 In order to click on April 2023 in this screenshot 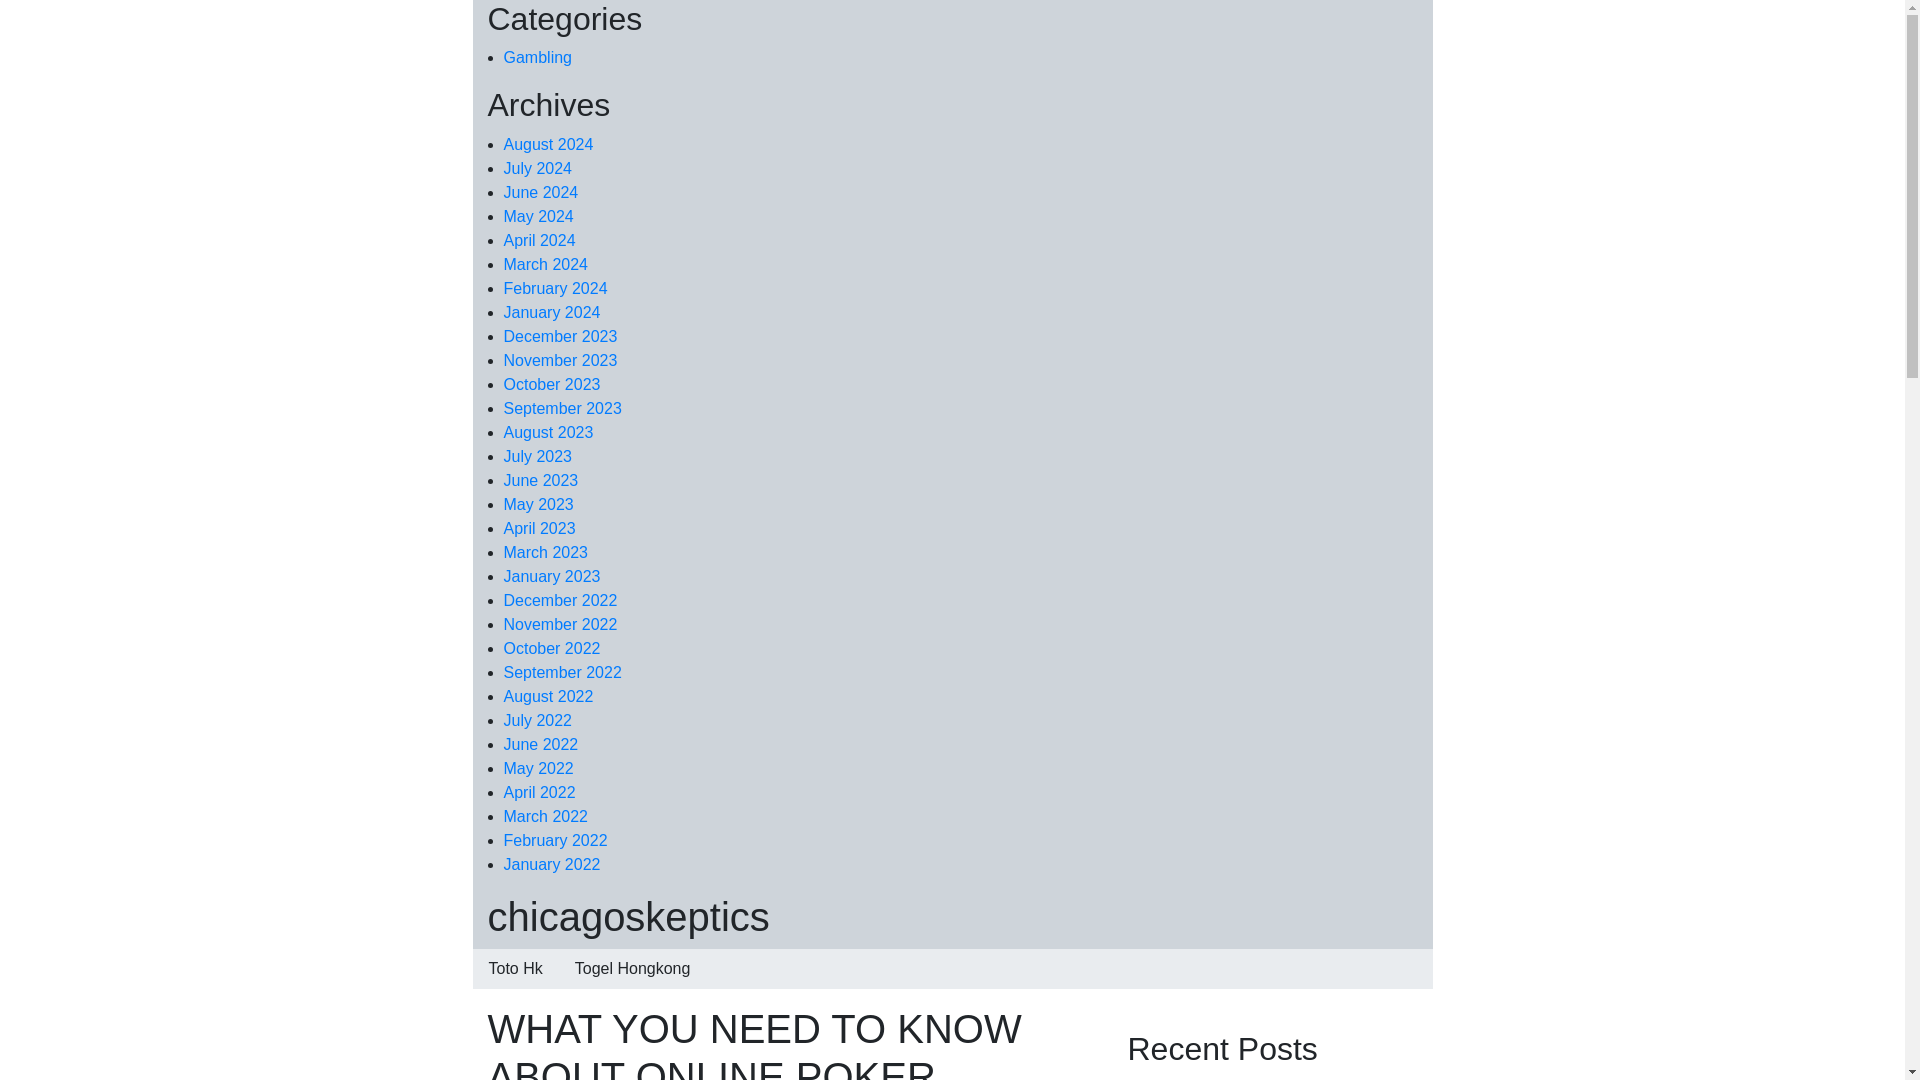, I will do `click(540, 528)`.